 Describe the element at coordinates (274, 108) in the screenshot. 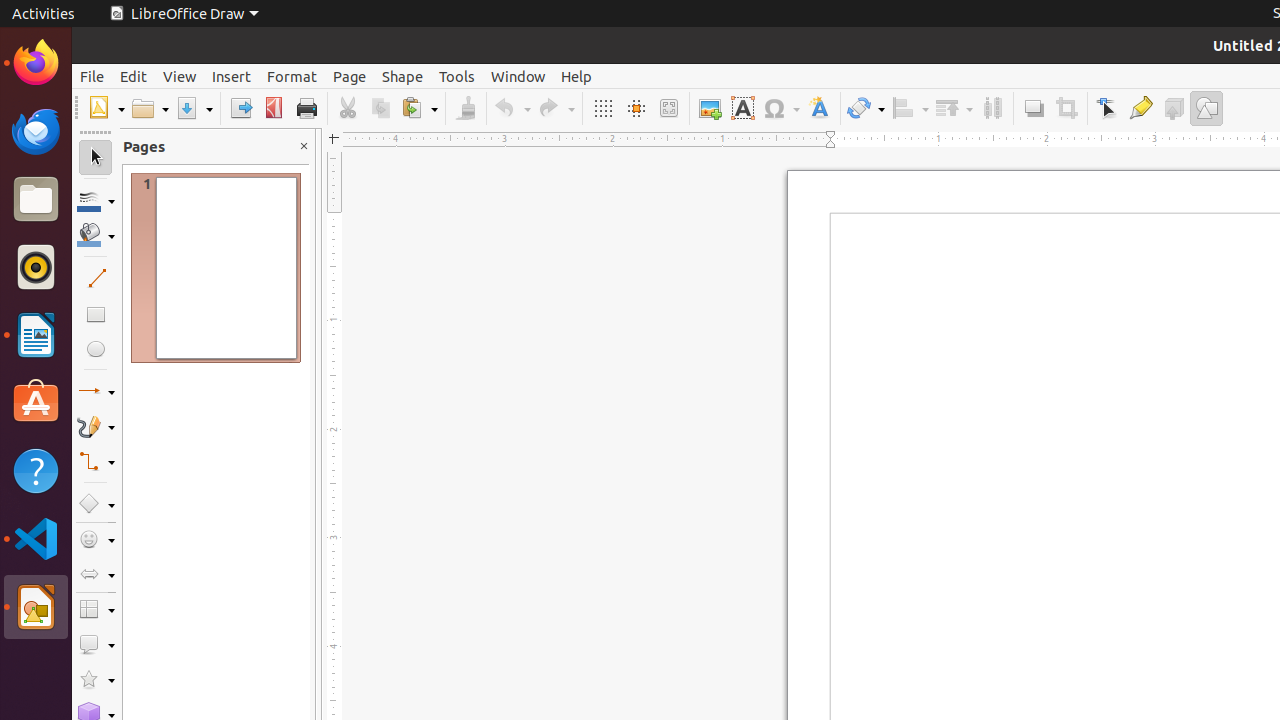

I see `PDF` at that location.